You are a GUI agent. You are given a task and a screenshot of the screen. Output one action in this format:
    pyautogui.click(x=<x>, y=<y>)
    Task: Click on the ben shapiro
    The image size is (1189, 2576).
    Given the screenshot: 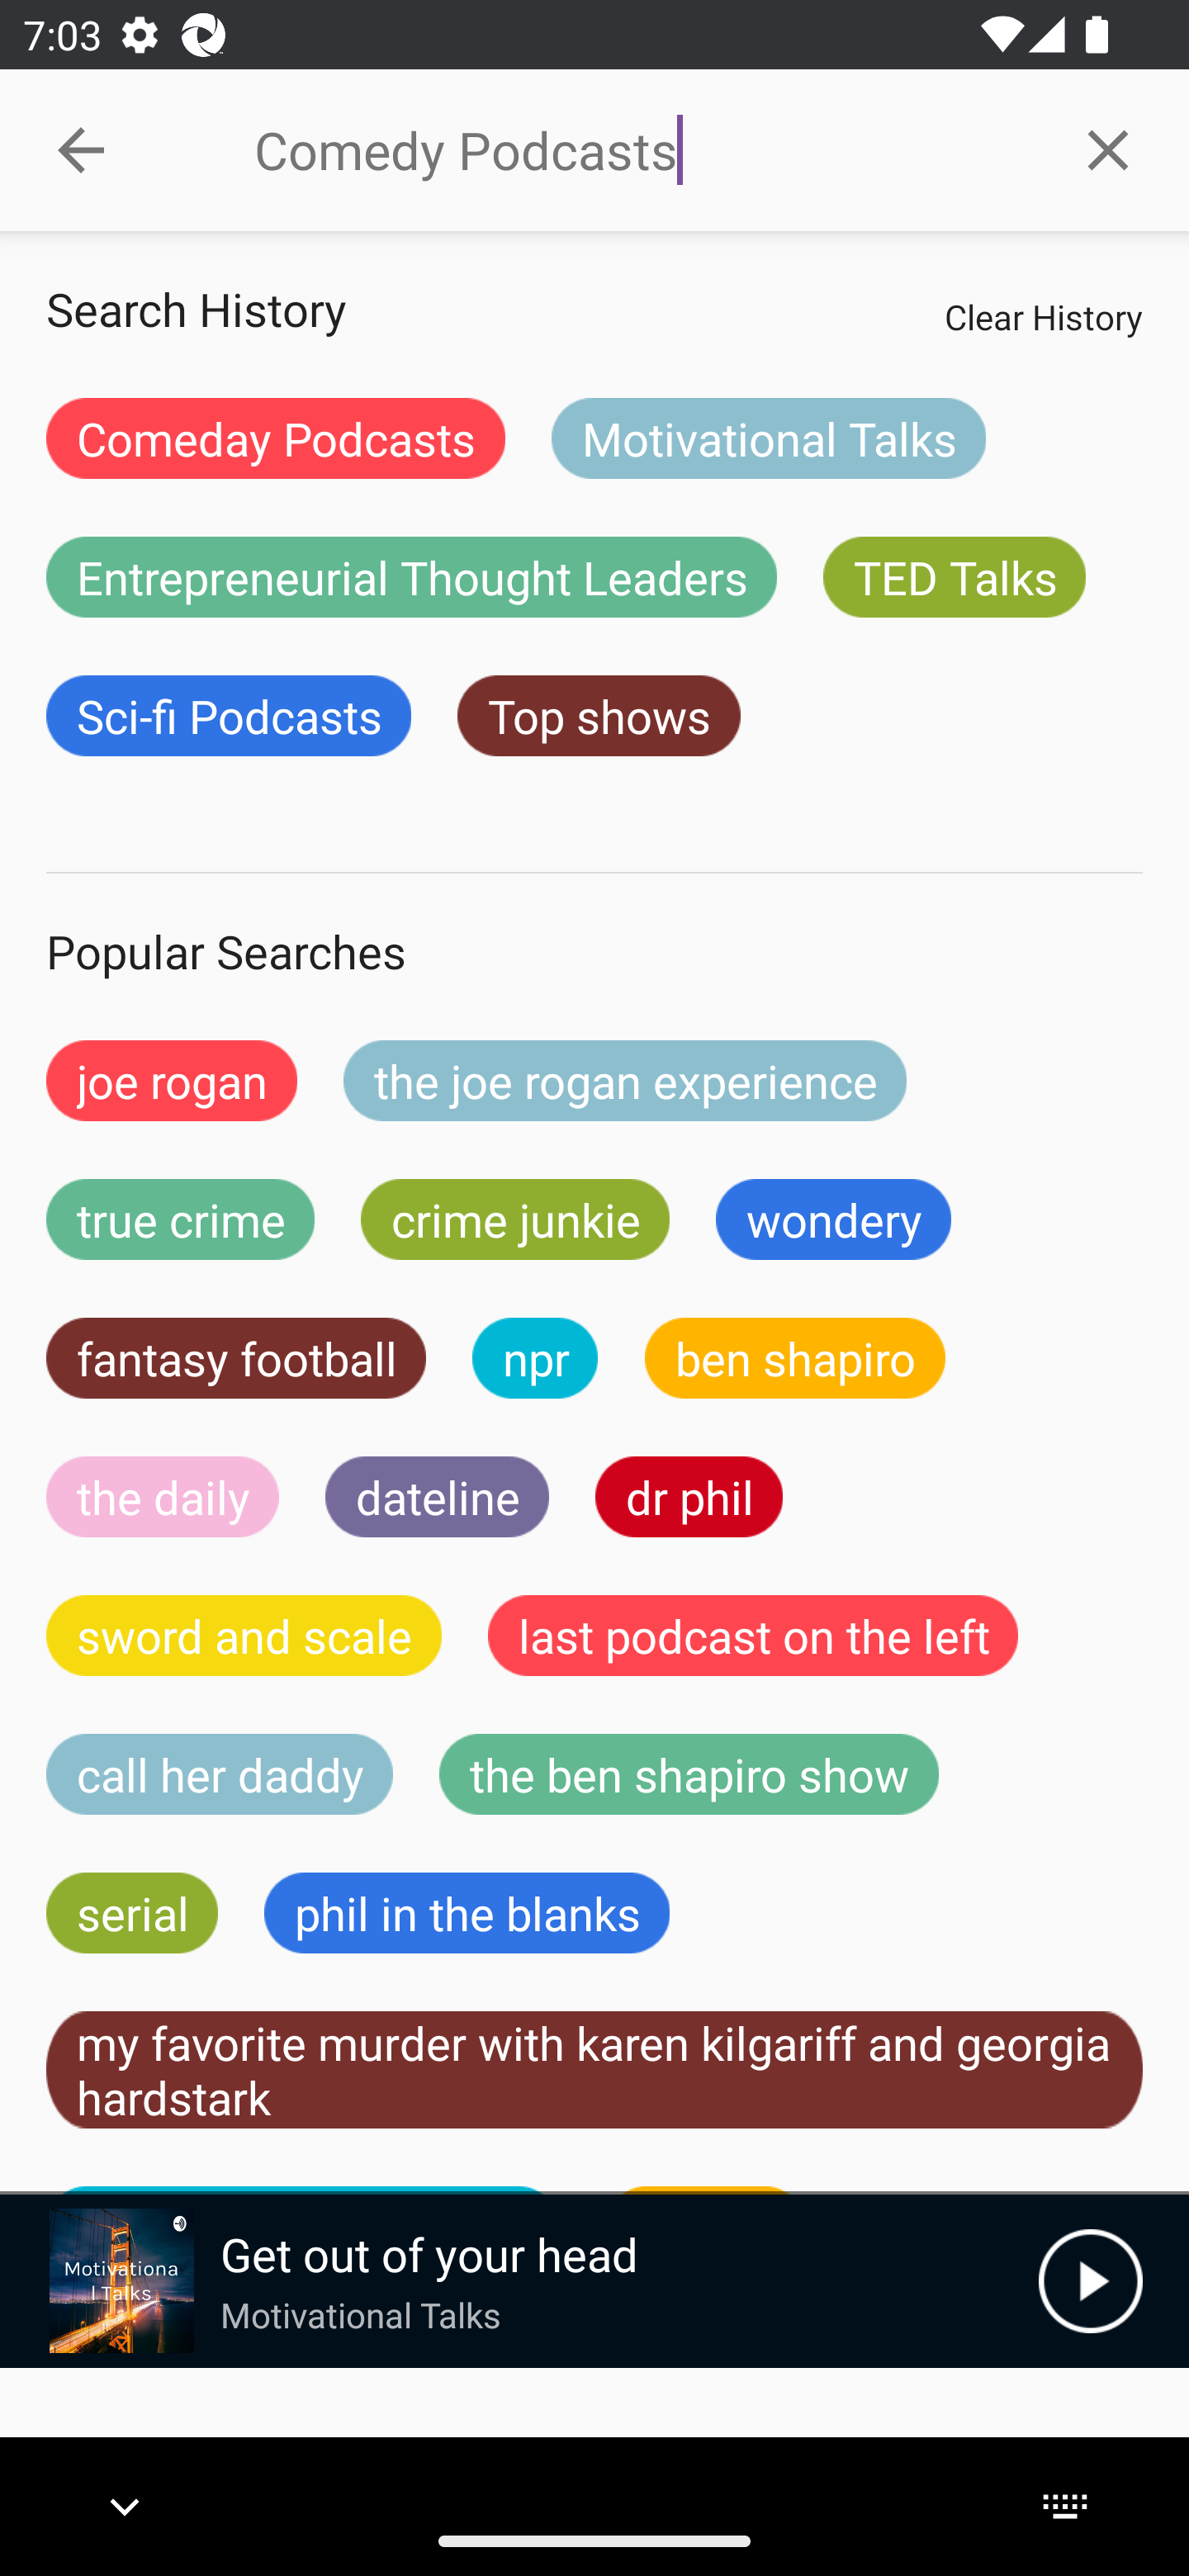 What is the action you would take?
    pyautogui.click(x=794, y=1359)
    